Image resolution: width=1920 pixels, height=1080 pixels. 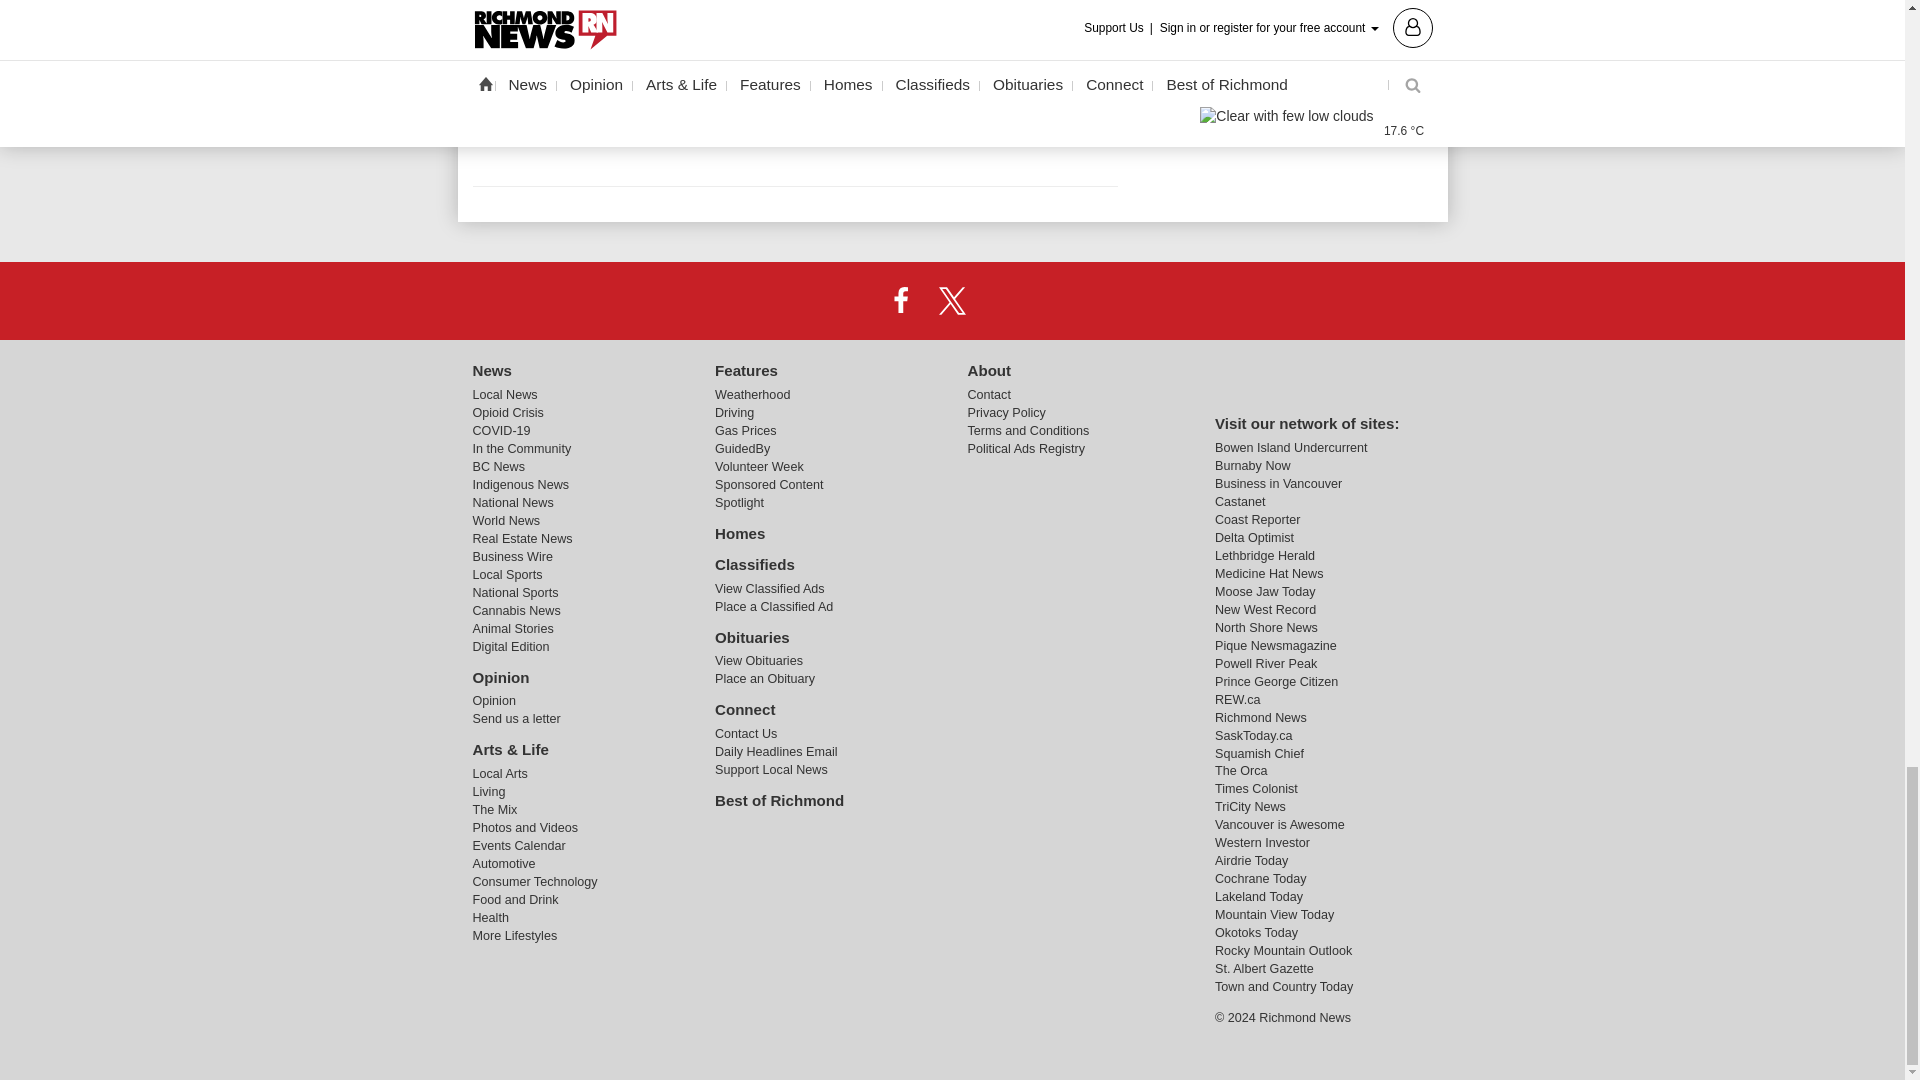 What do you see at coordinates (901, 300) in the screenshot?
I see `Facebook` at bounding box center [901, 300].